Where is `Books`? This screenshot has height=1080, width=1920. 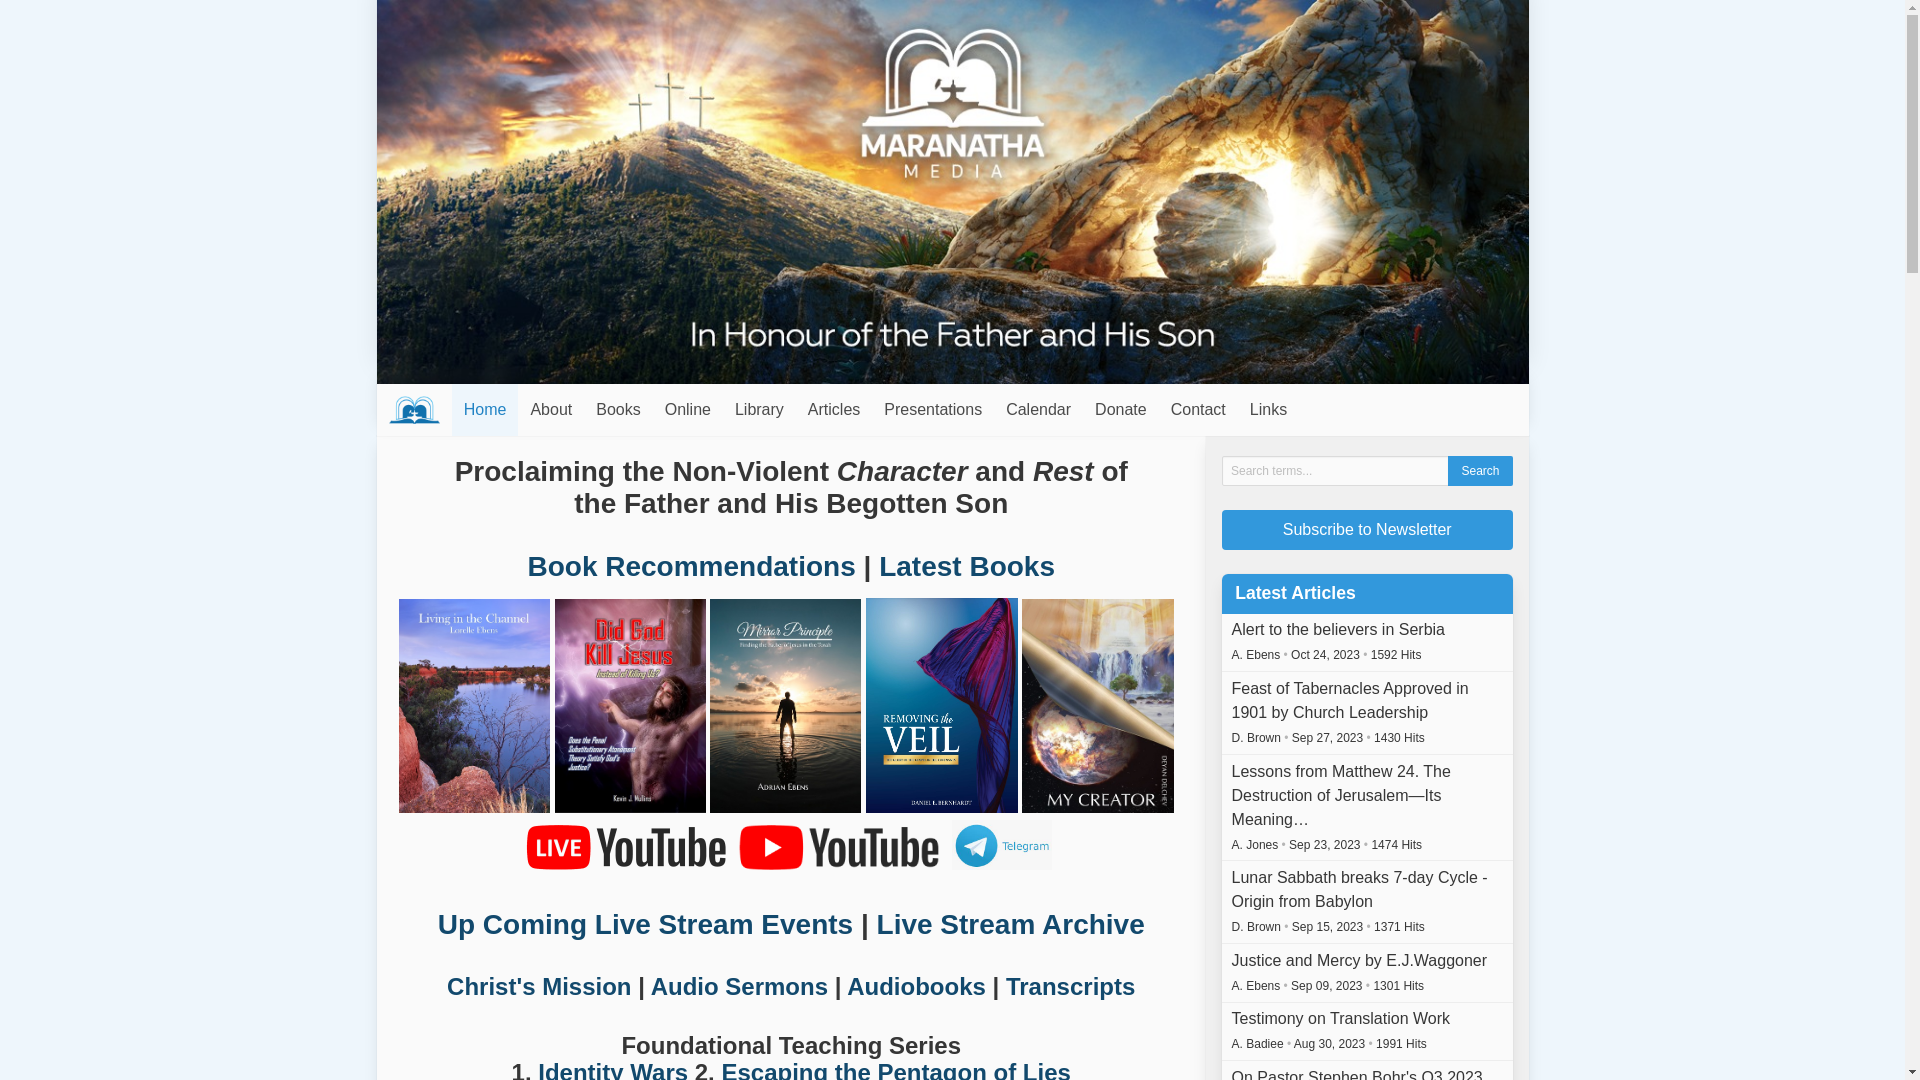 Books is located at coordinates (618, 410).